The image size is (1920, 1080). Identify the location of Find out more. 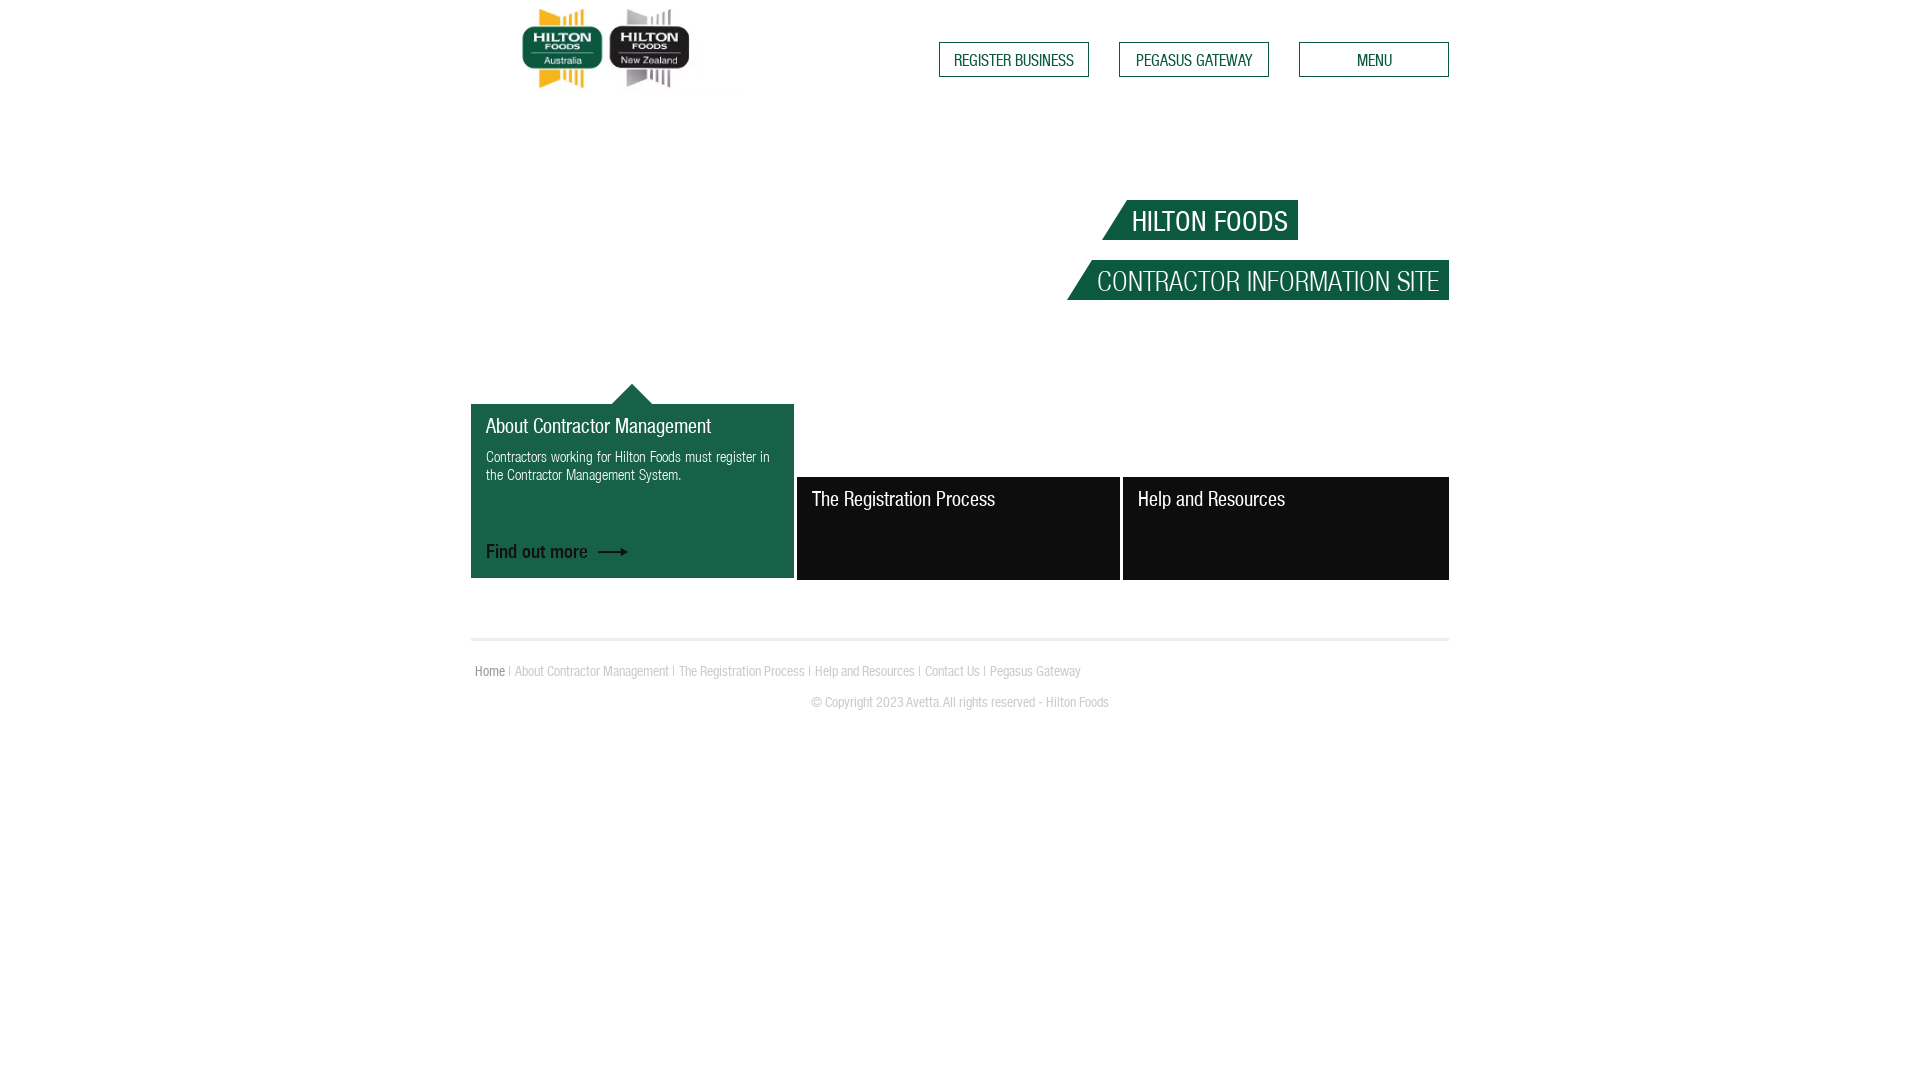
(560, 546).